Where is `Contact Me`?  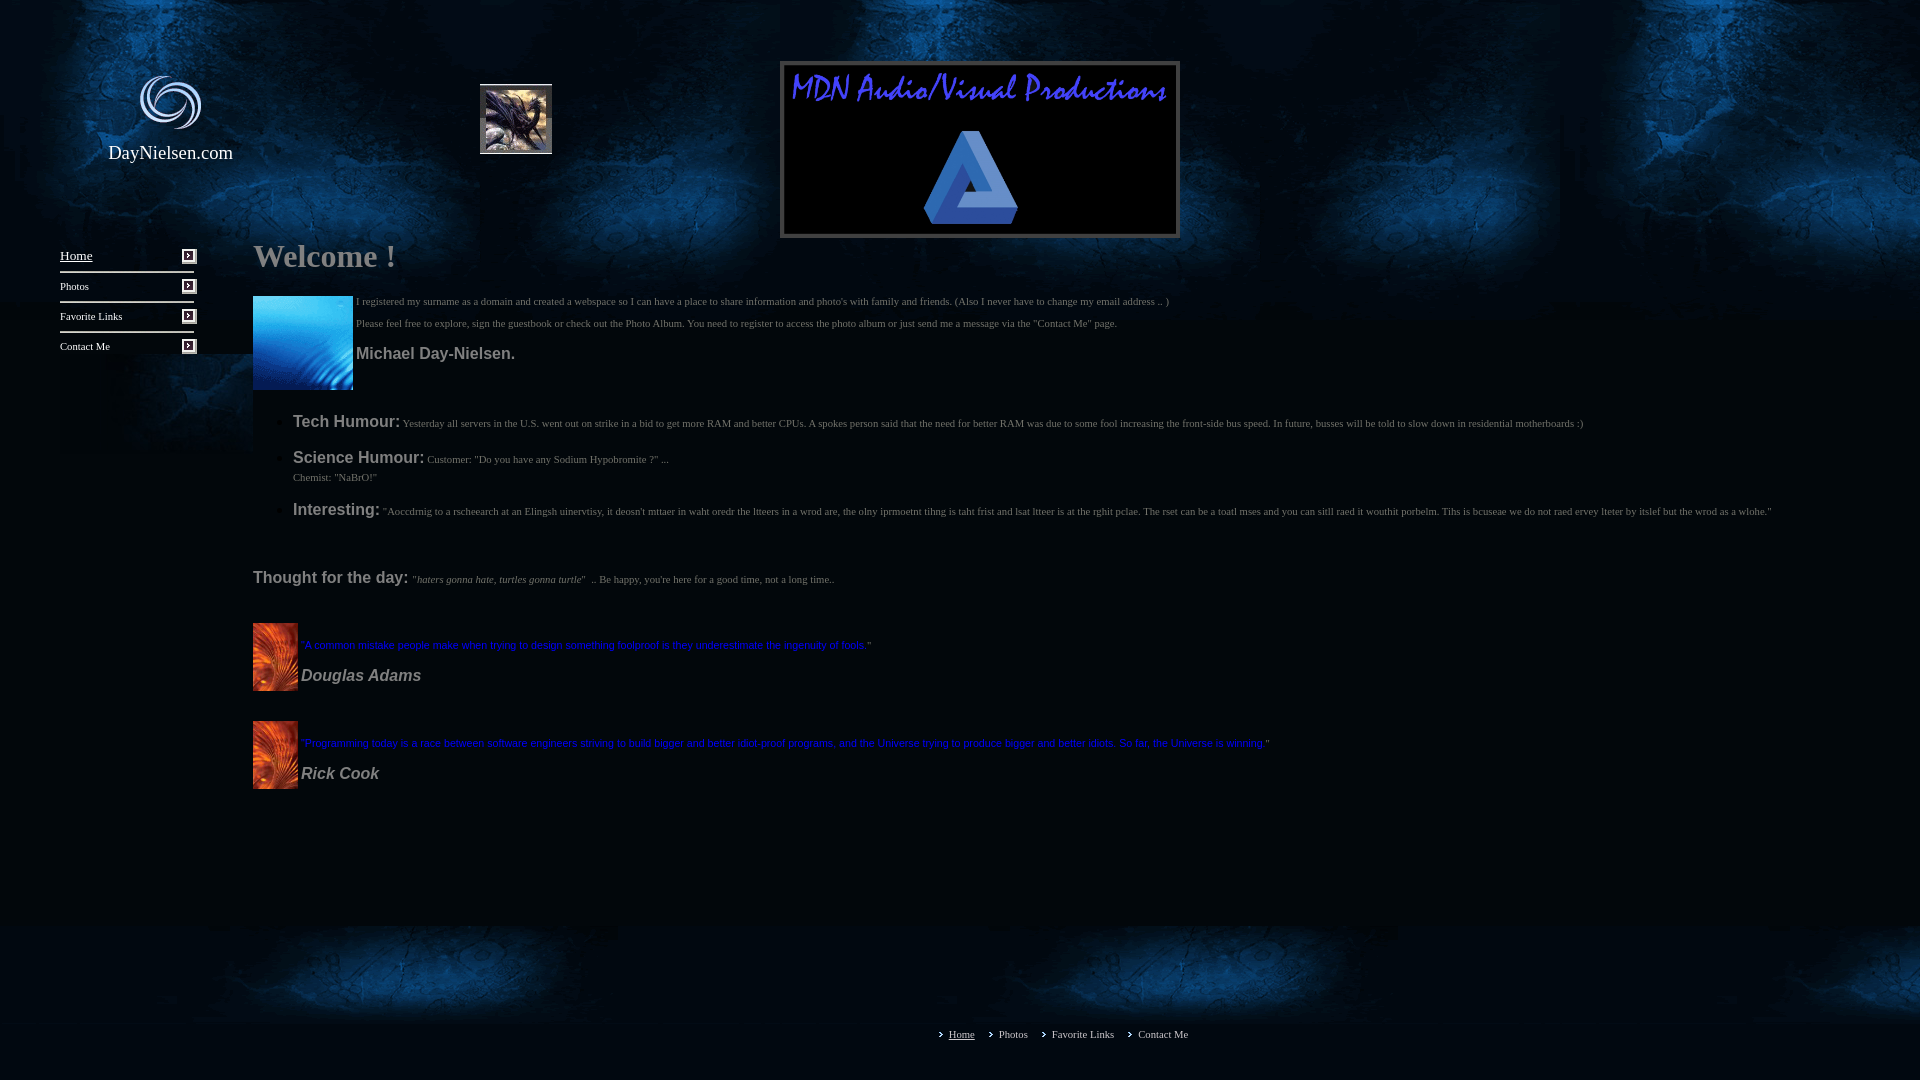
Contact Me is located at coordinates (84, 346).